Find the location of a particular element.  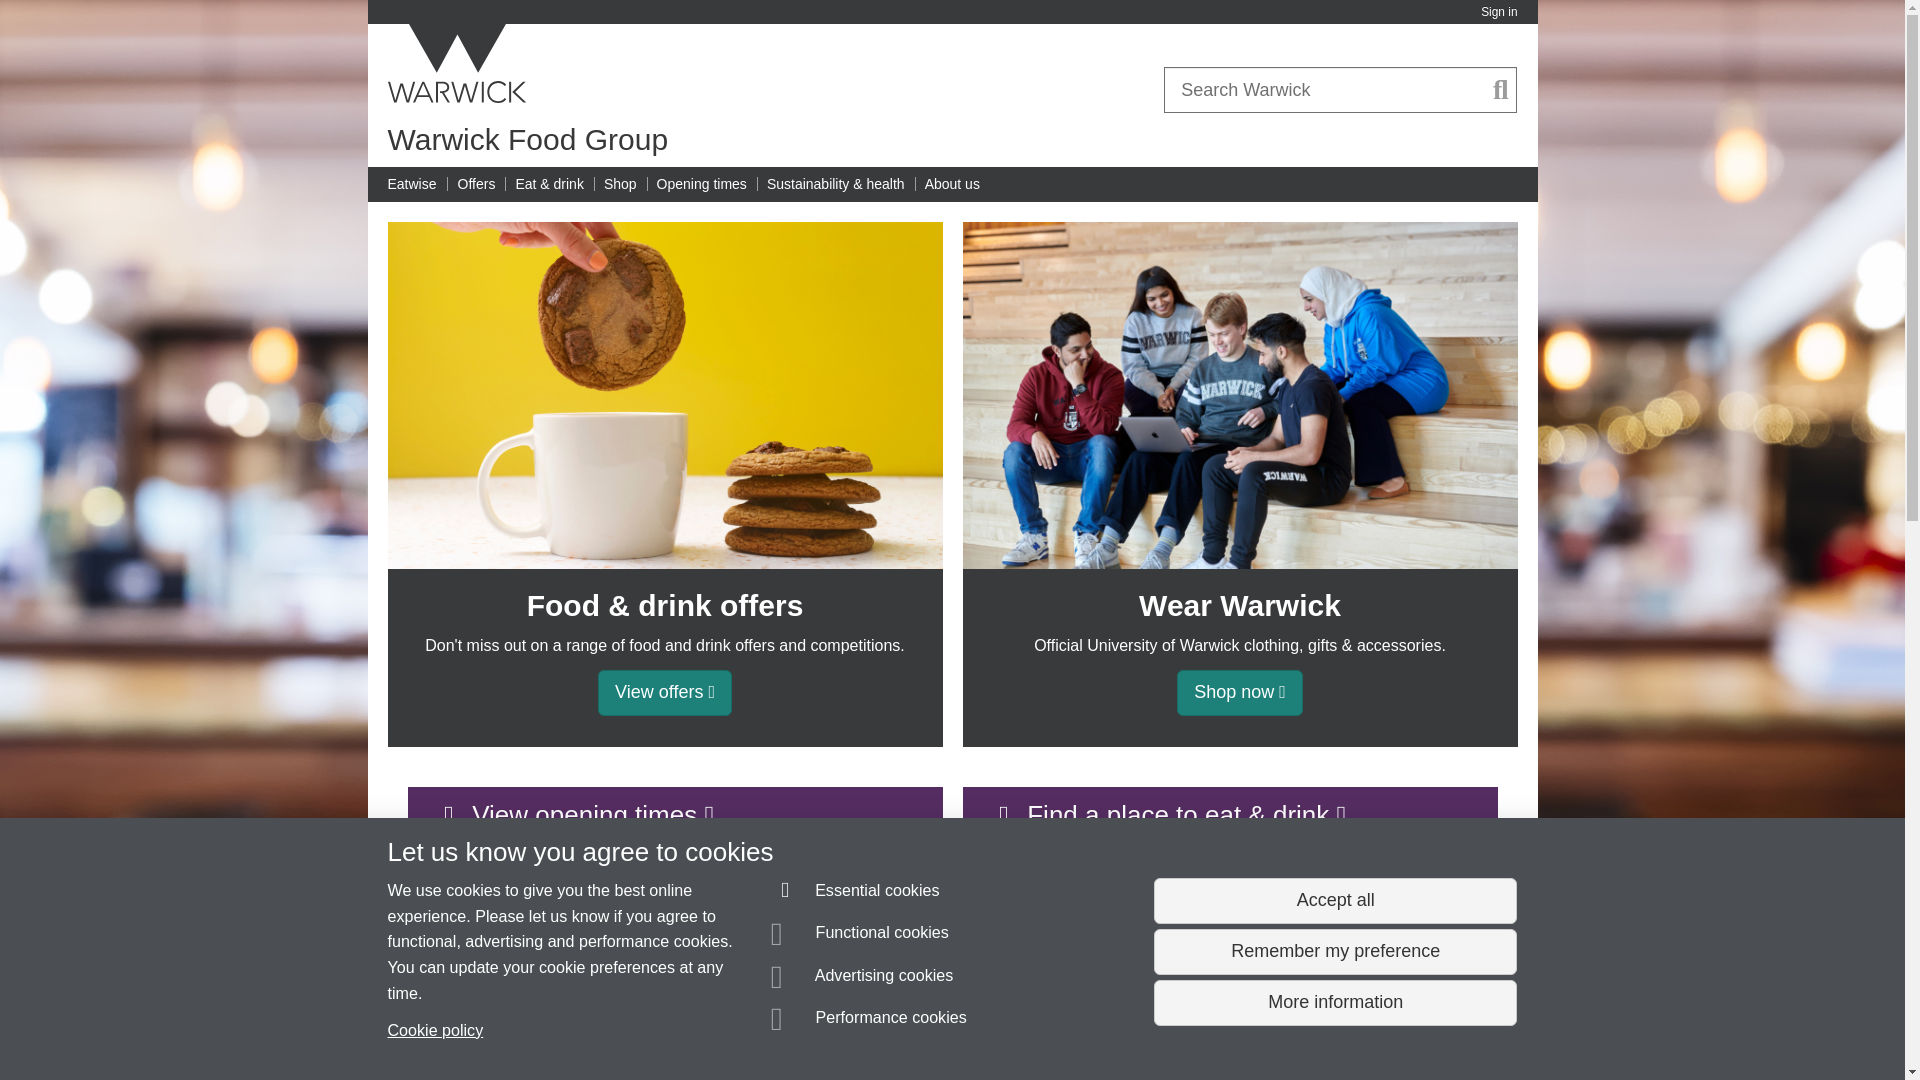

Accept all functional, advertising and performance cookies is located at coordinates (1334, 901).